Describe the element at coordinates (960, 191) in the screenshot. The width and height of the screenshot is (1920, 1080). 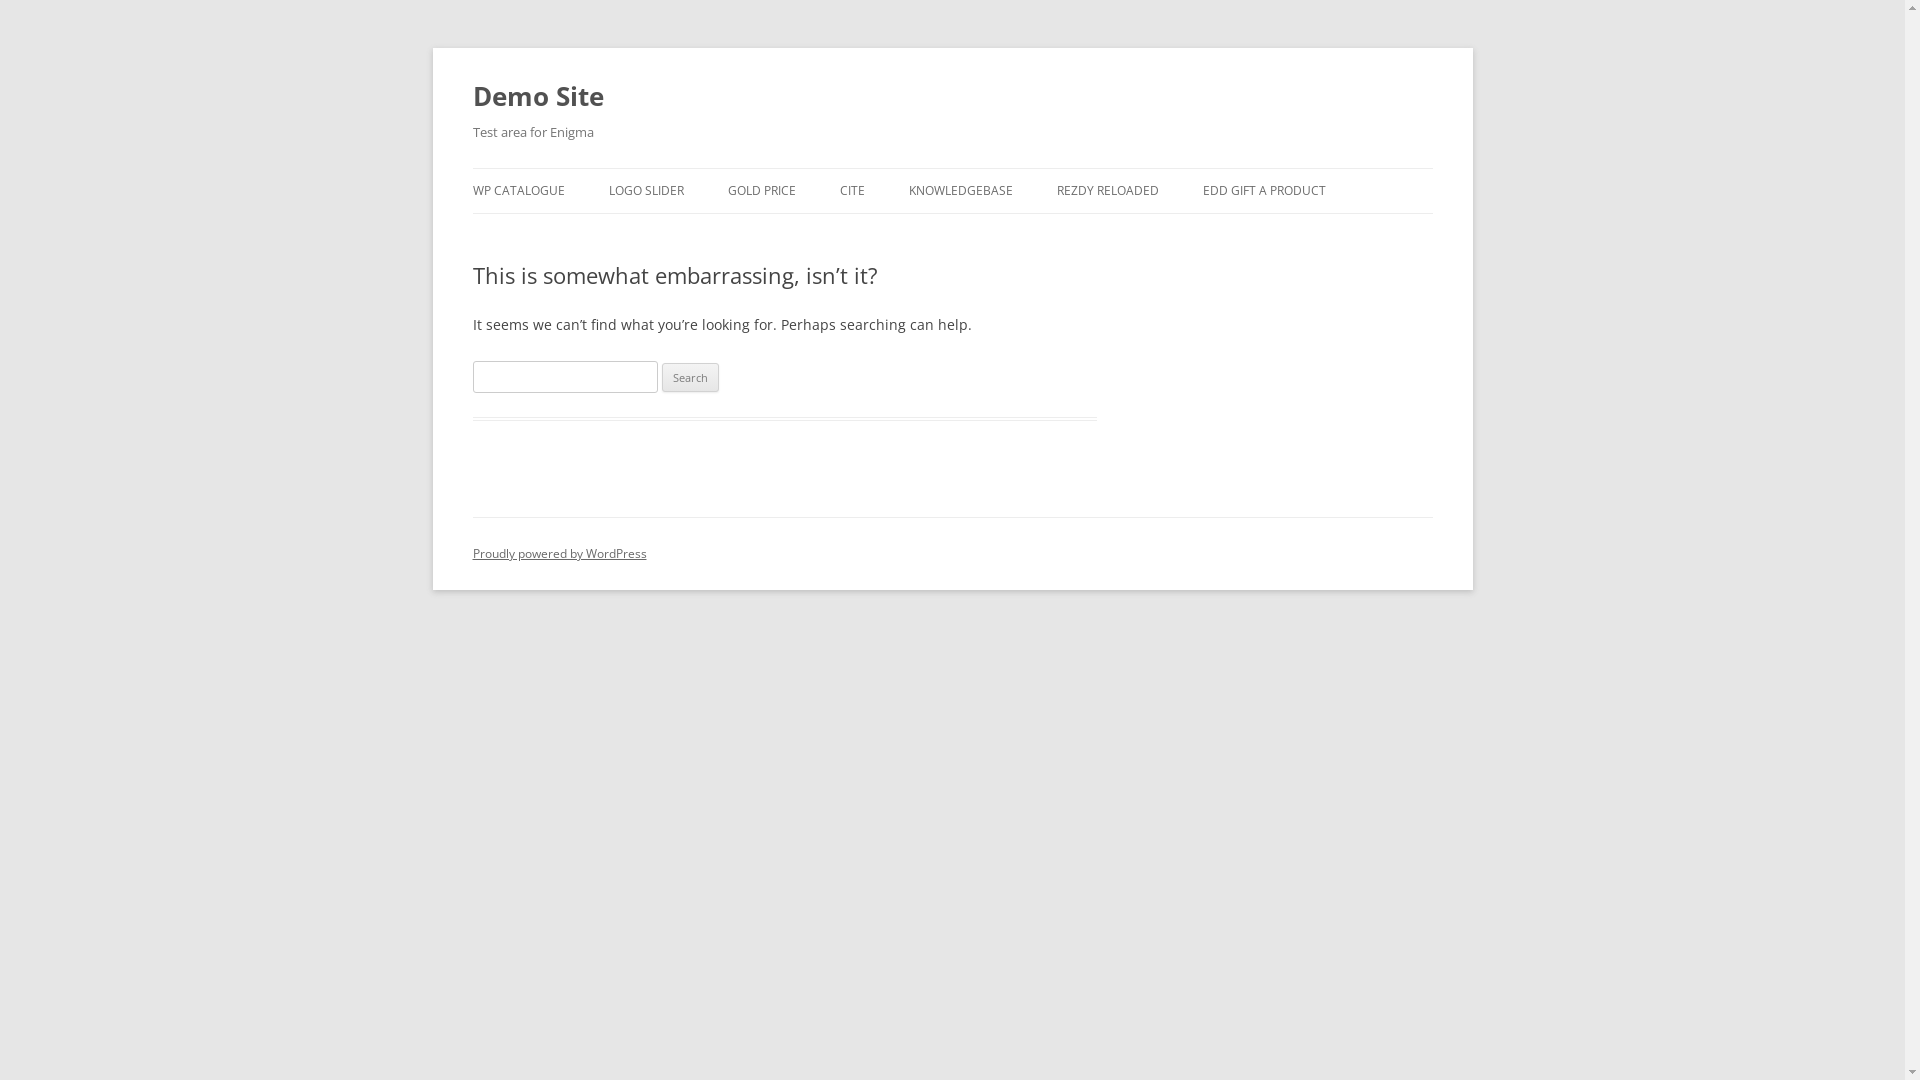
I see `KNOWLEDGEBASE` at that location.